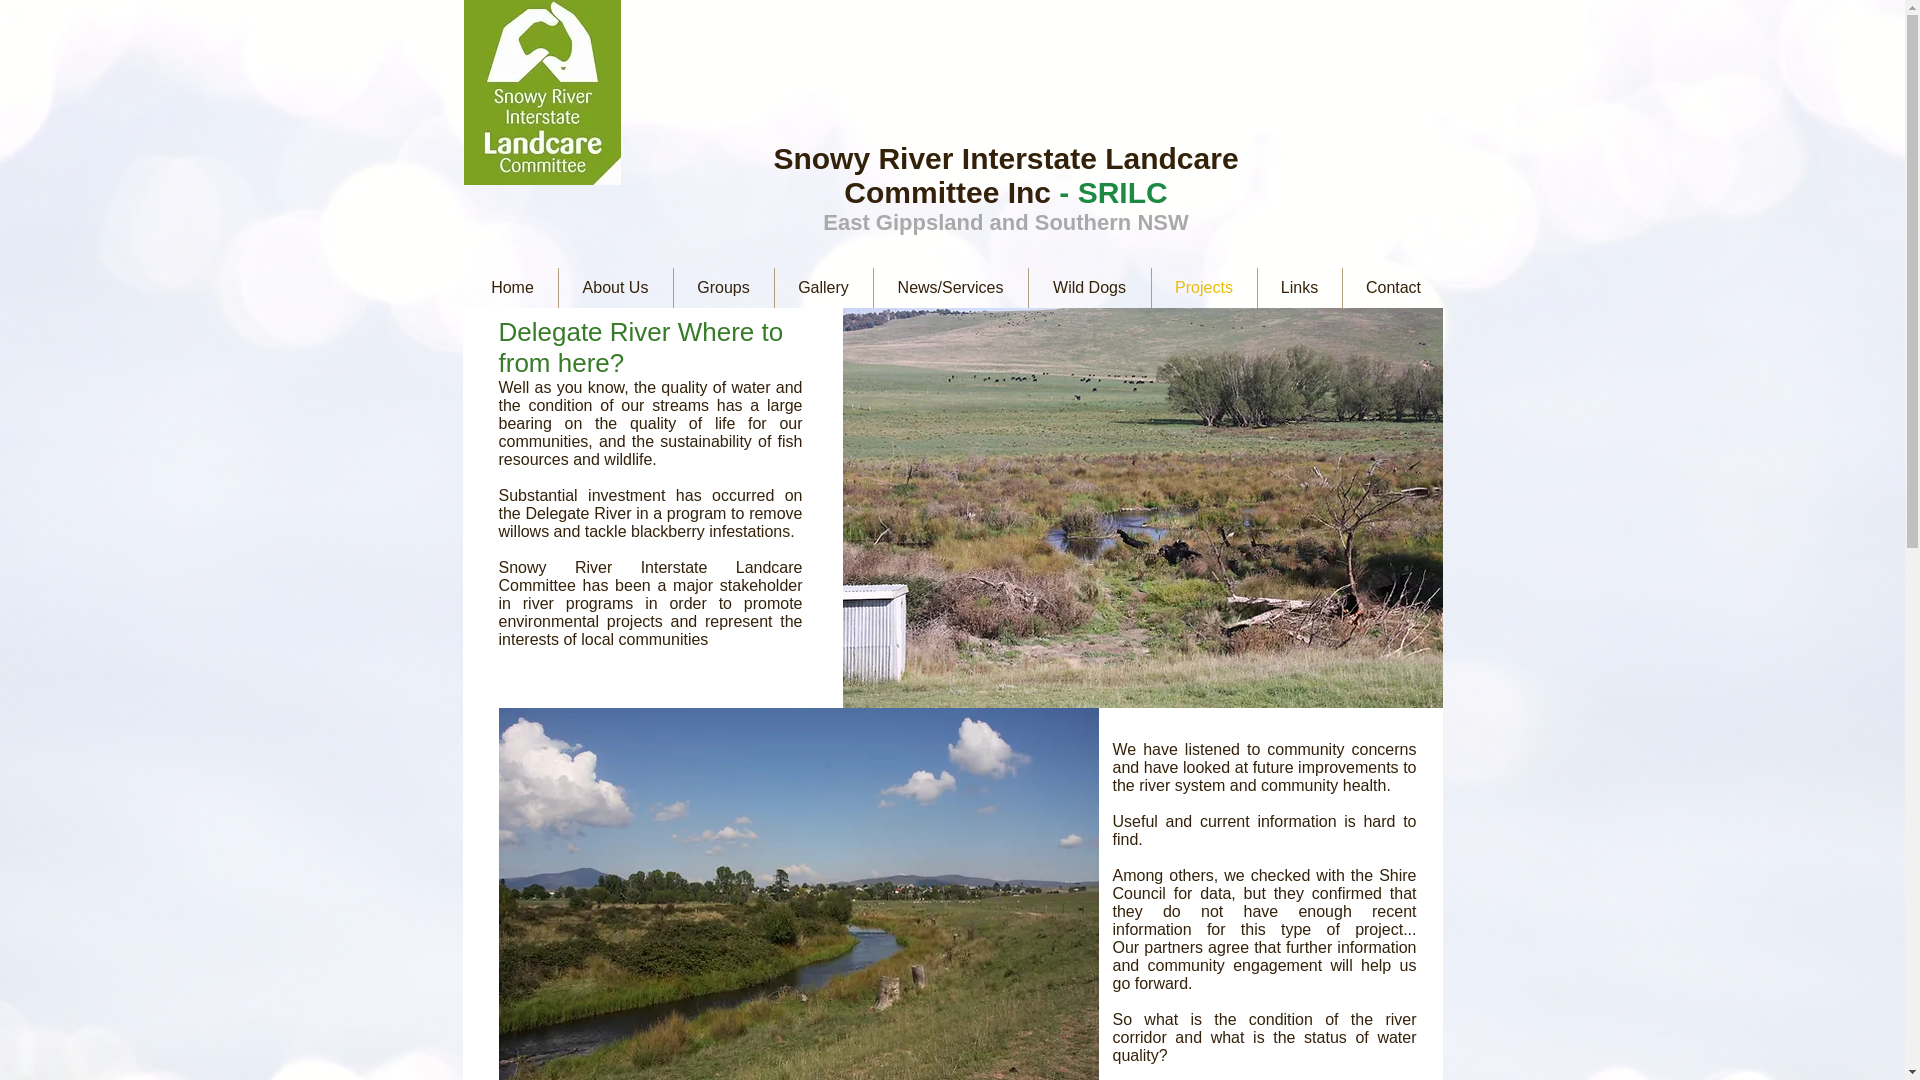 This screenshot has width=1920, height=1080. What do you see at coordinates (1300, 287) in the screenshot?
I see `Links` at bounding box center [1300, 287].